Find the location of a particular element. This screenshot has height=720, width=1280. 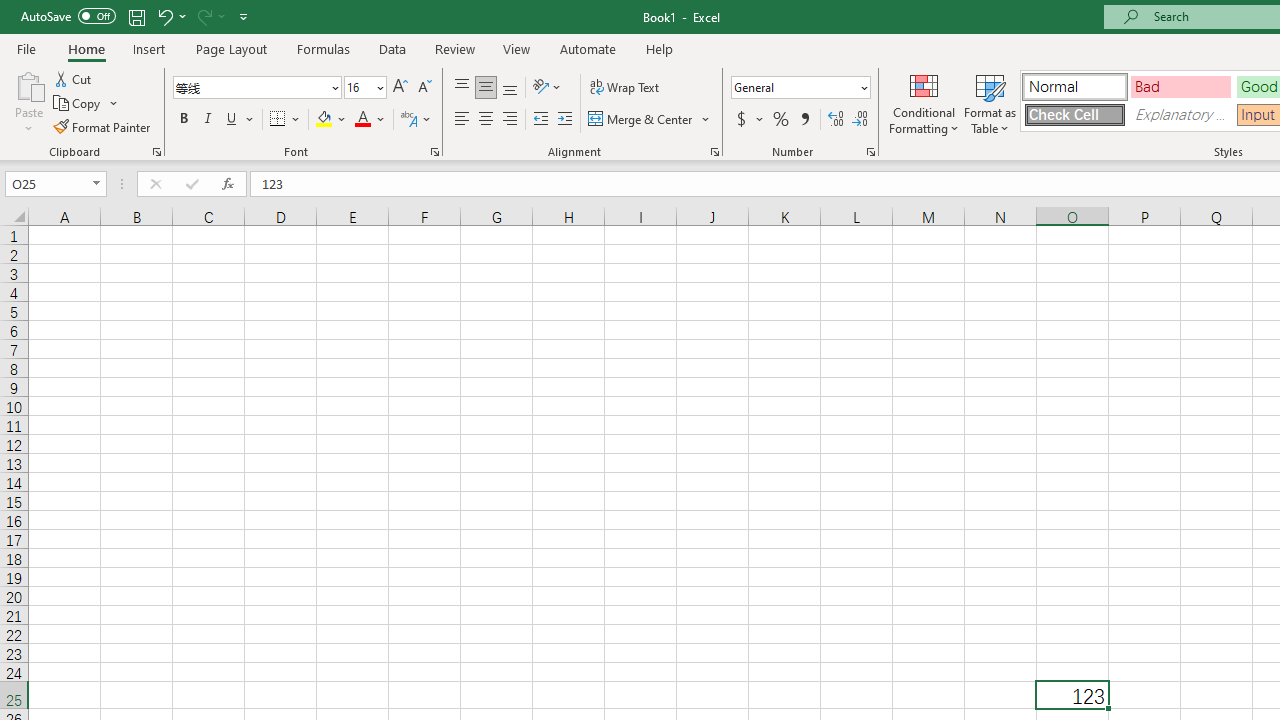

Format Cell Font is located at coordinates (434, 152).